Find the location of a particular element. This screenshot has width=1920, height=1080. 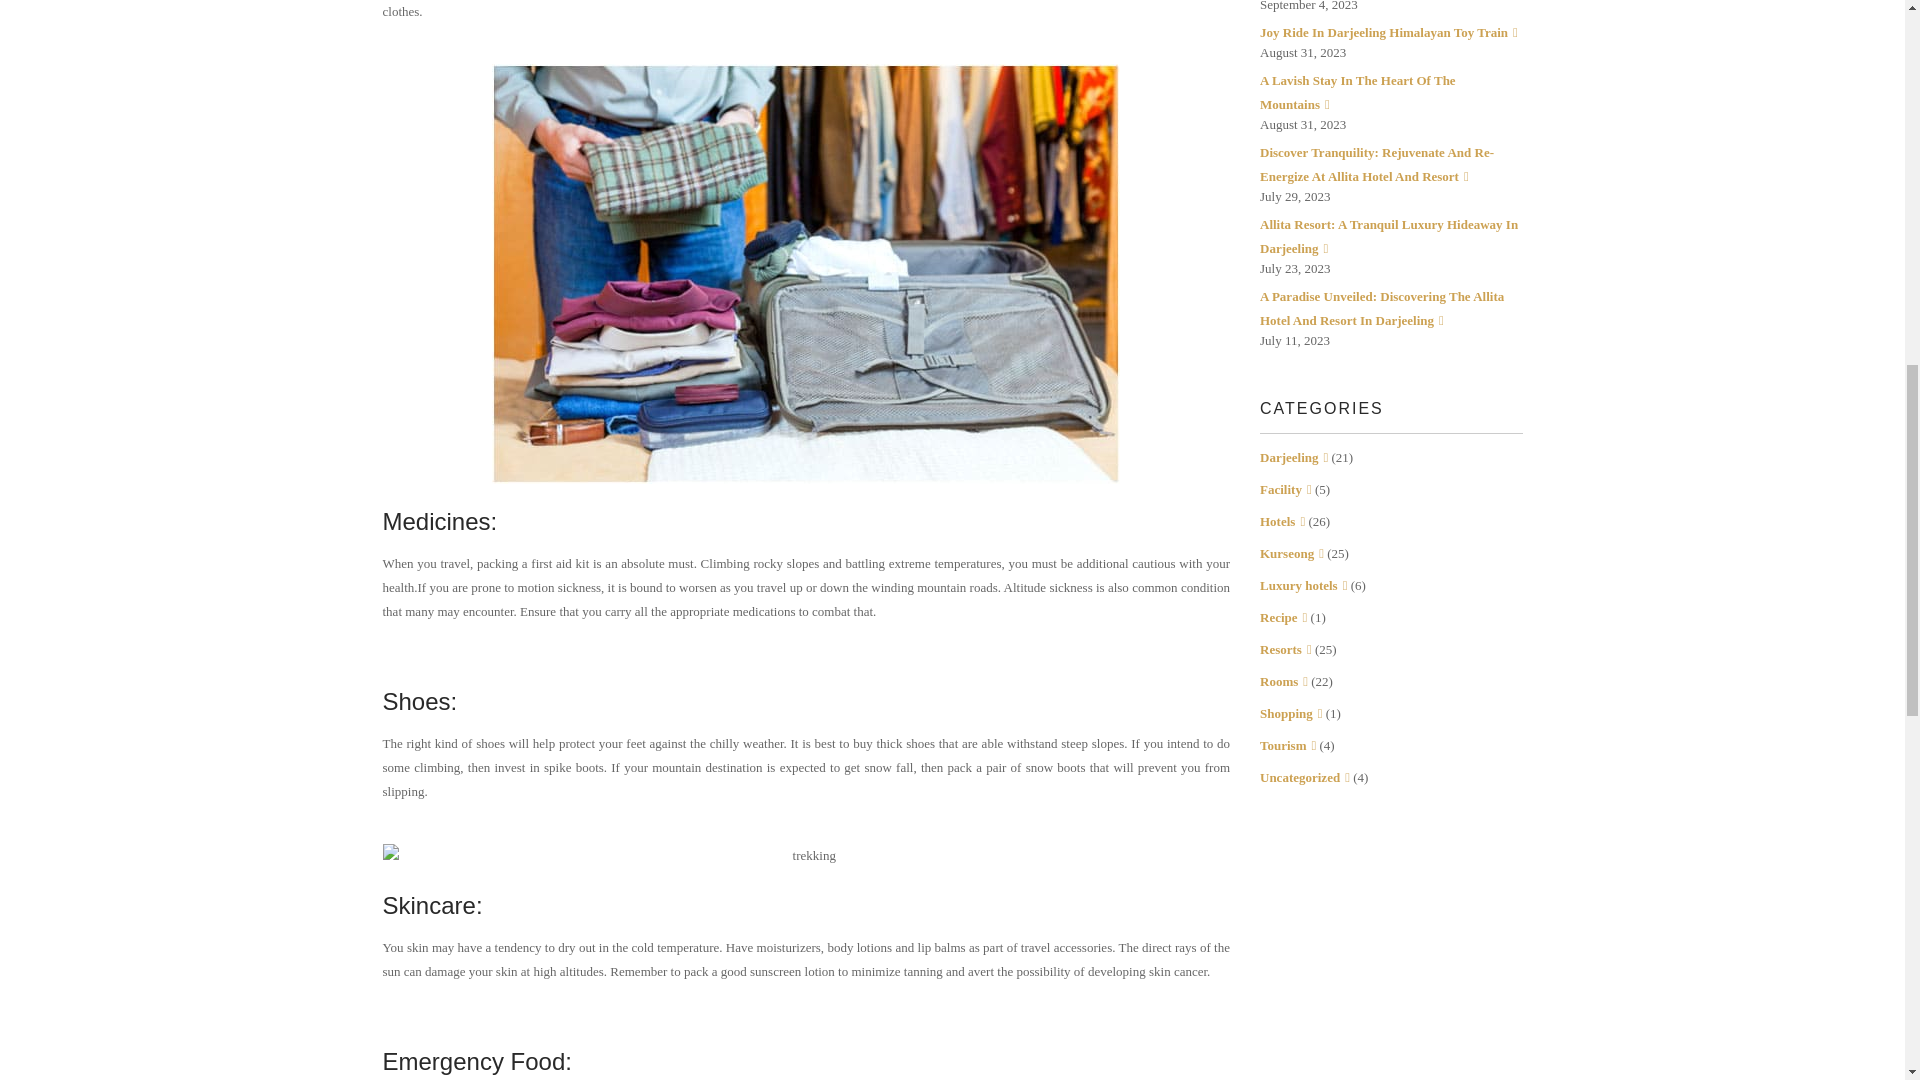

Joy Ride In Darjeeling Himalayan Toy Train is located at coordinates (1388, 32).